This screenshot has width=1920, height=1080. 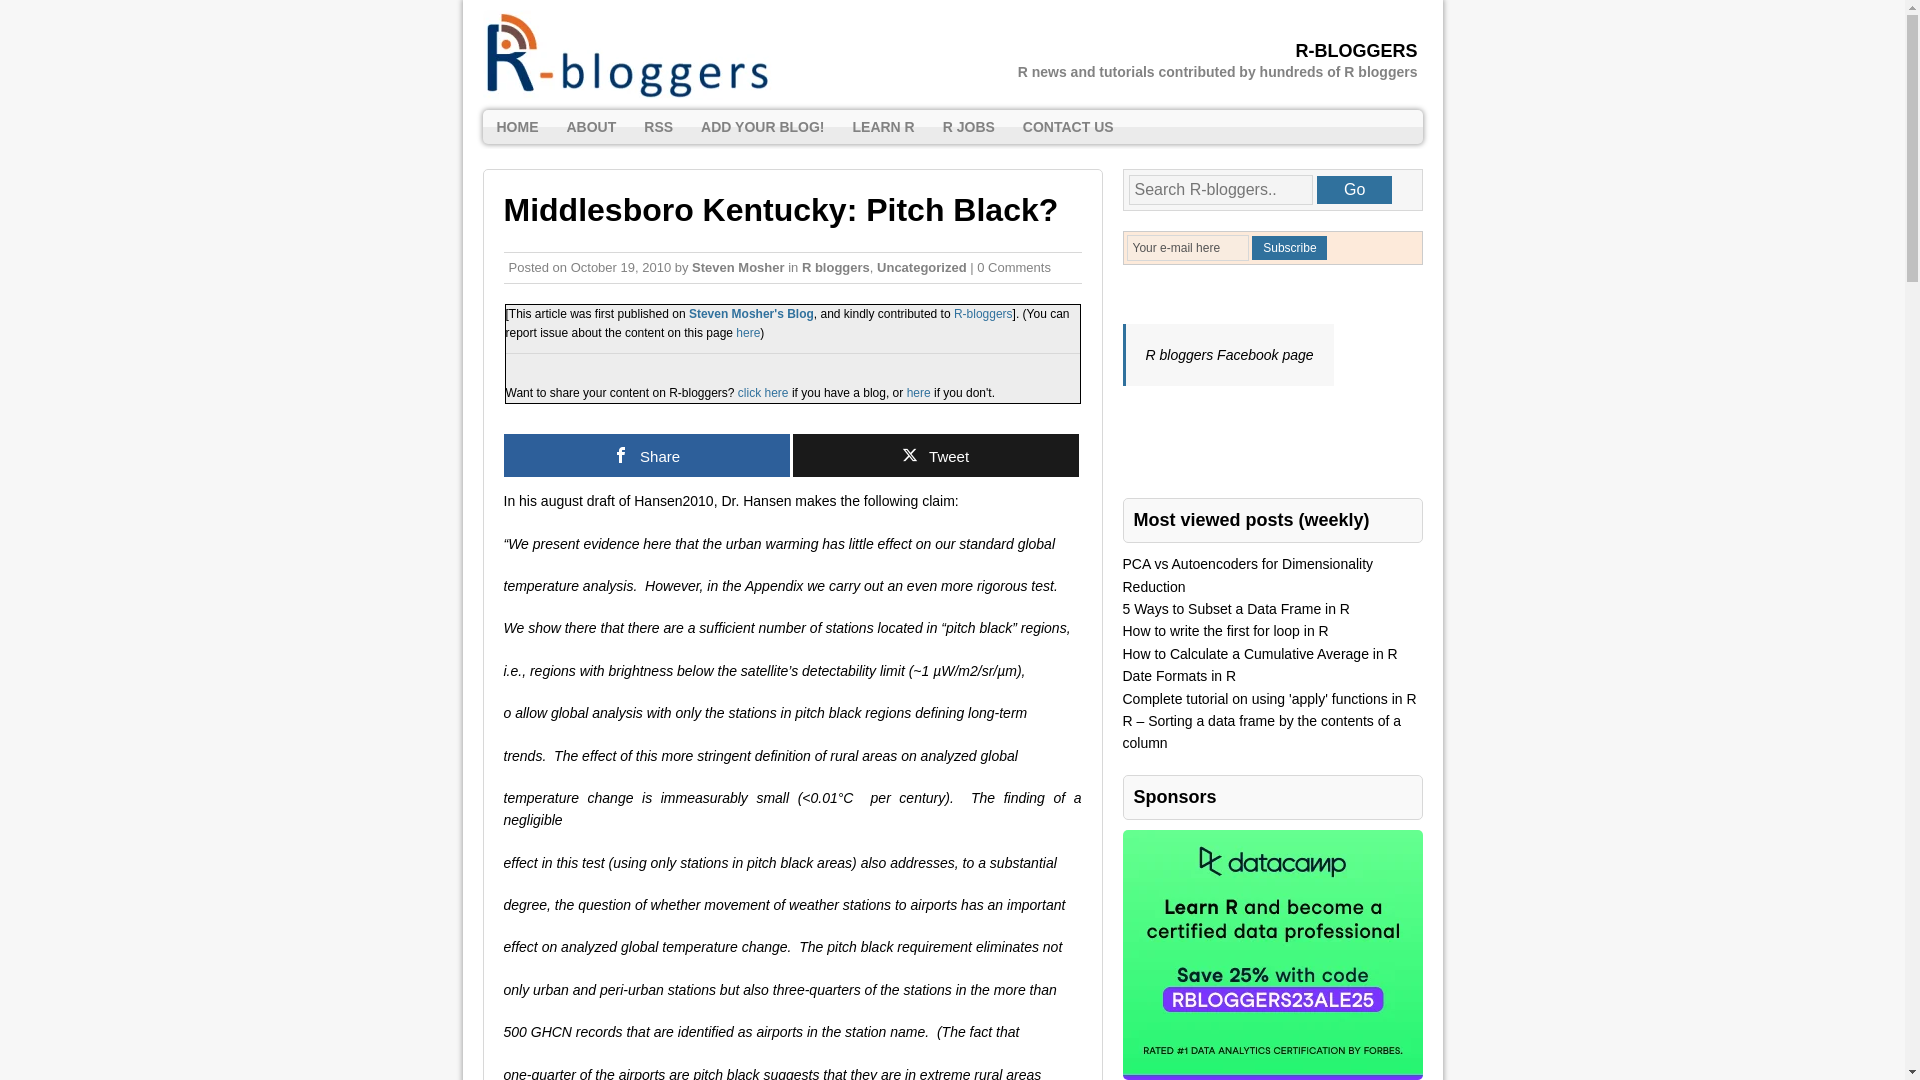 I want to click on Subscribe, so click(x=1288, y=248).